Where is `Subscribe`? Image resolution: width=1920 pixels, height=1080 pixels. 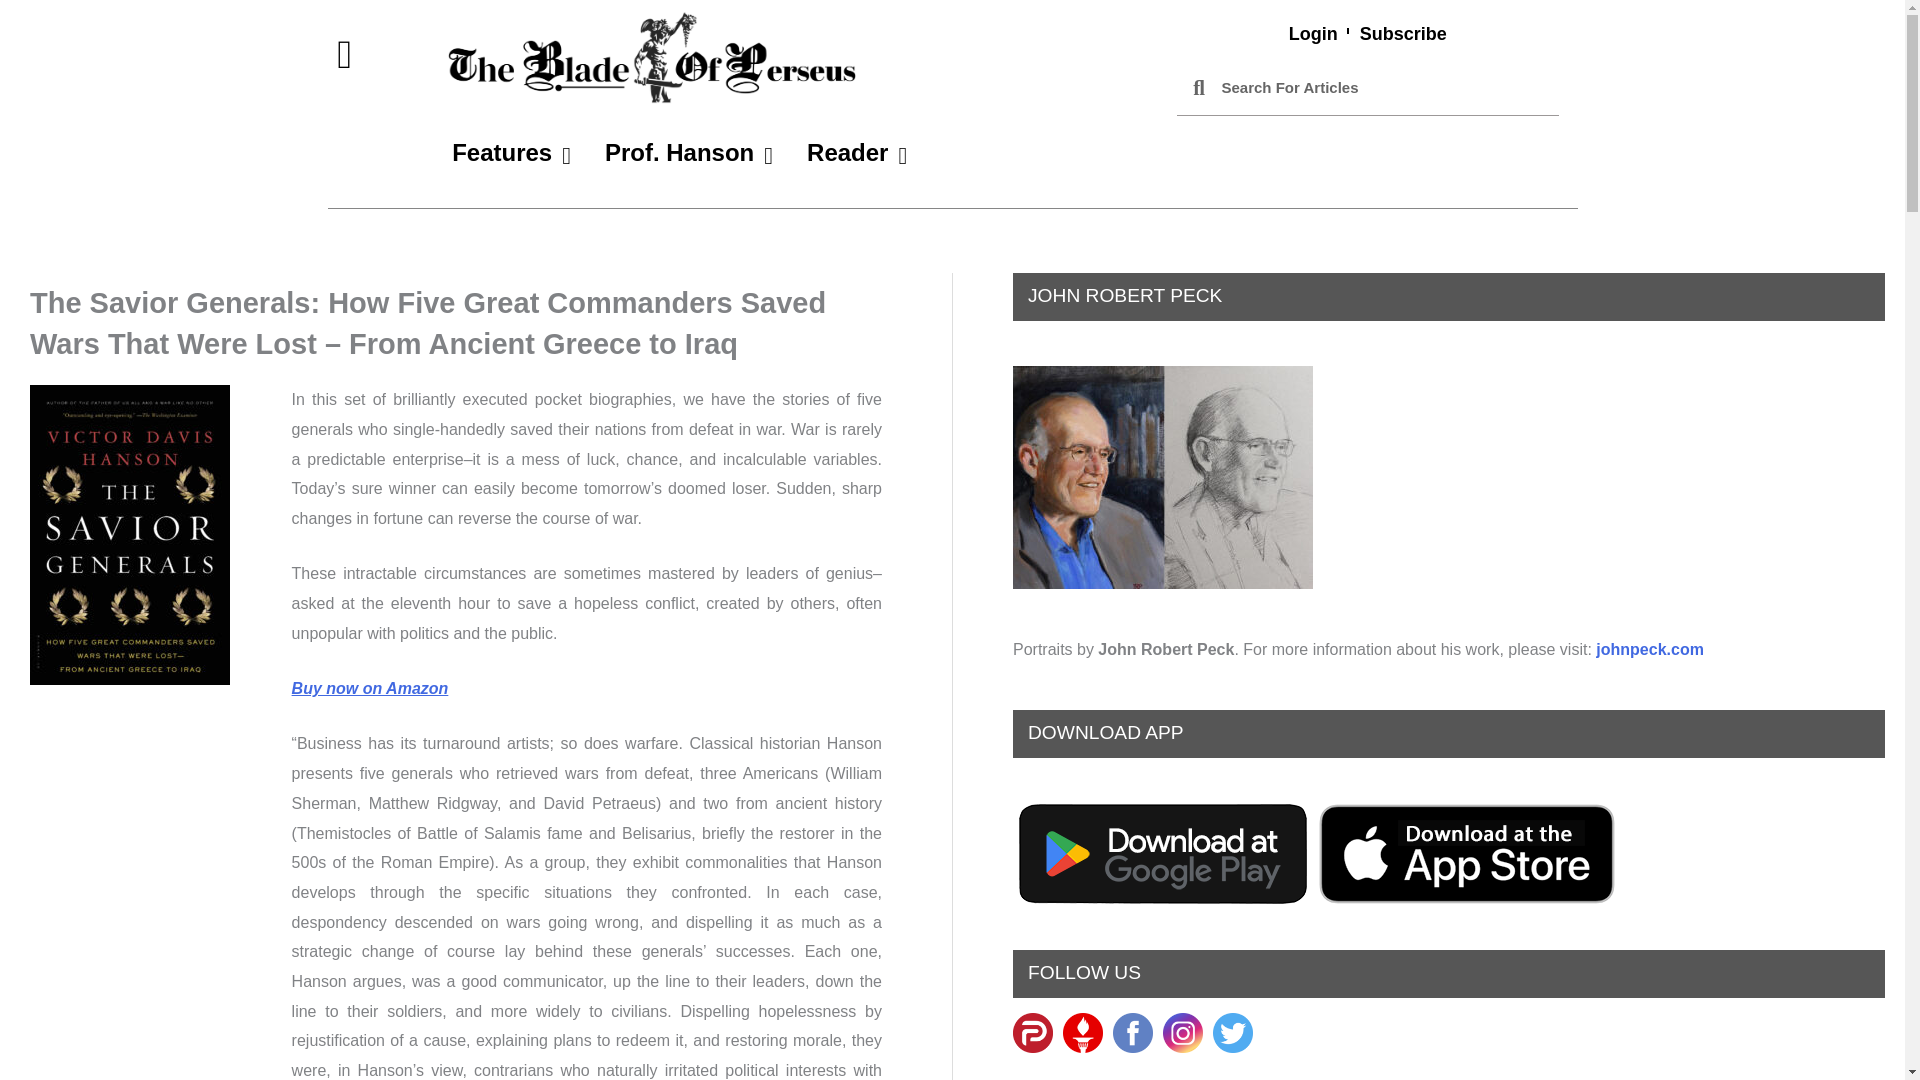
Subscribe is located at coordinates (1403, 34).